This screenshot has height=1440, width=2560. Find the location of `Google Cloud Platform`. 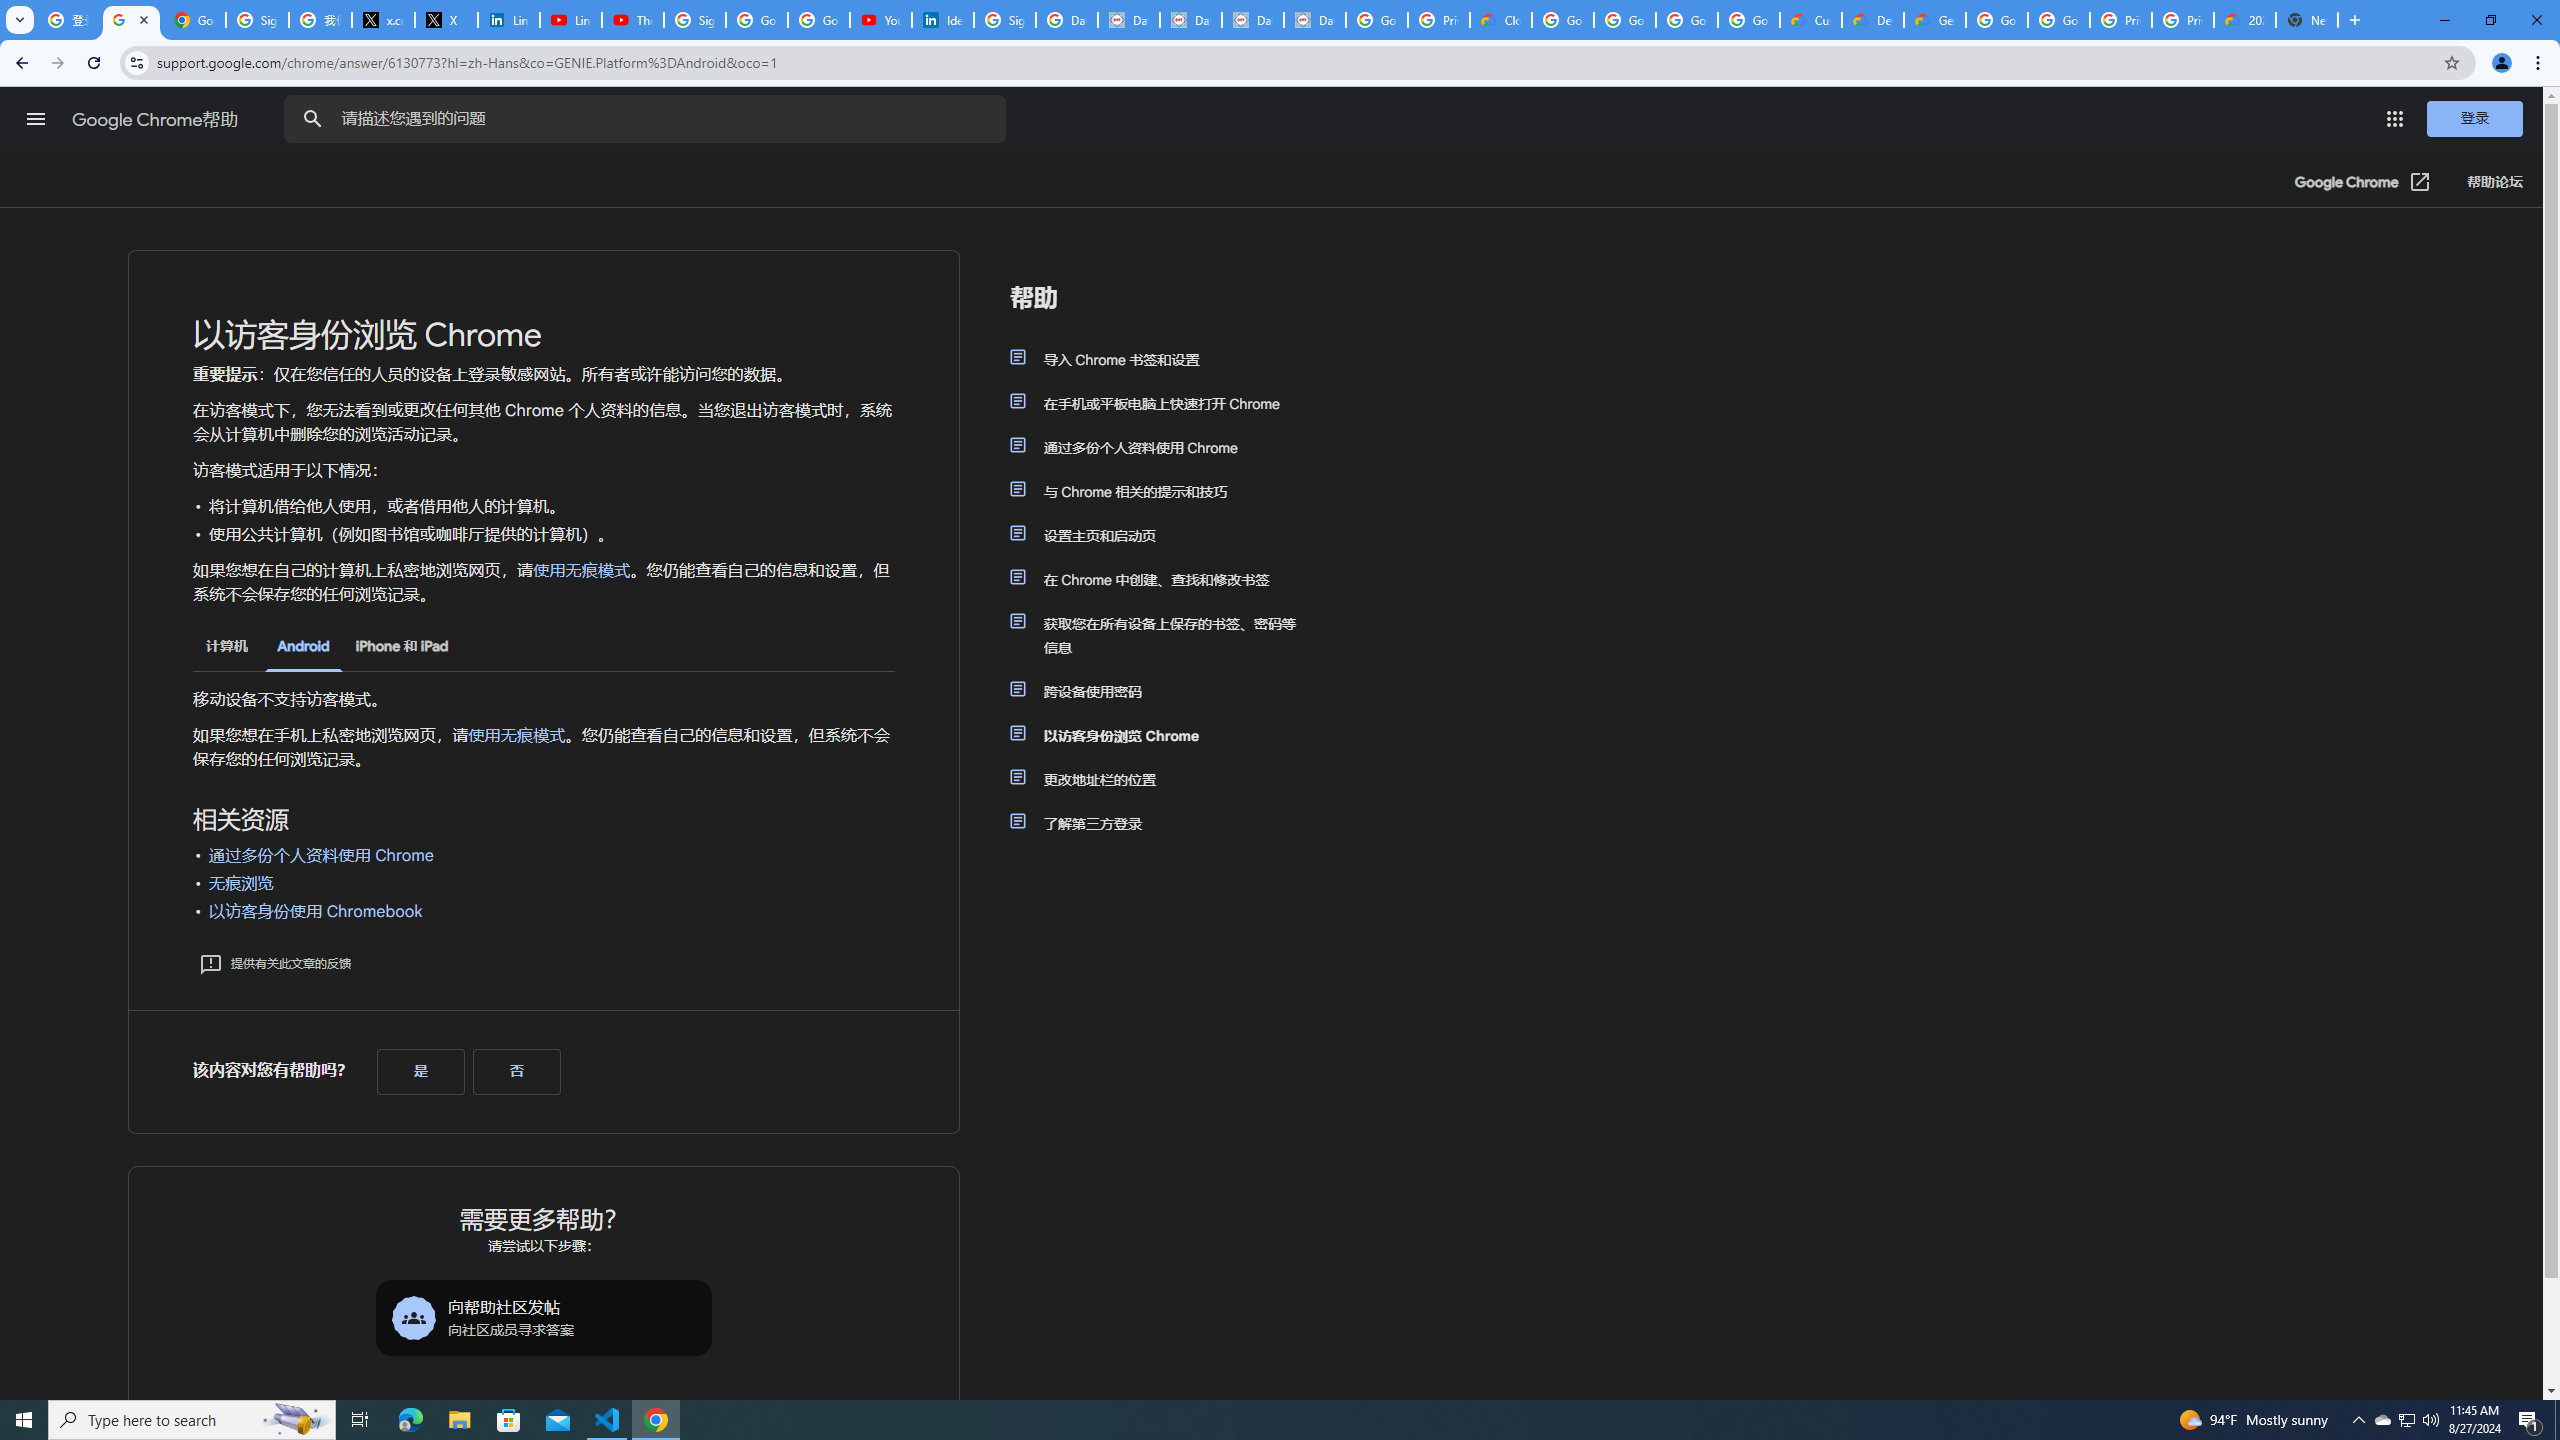

Google Cloud Platform is located at coordinates (2059, 20).